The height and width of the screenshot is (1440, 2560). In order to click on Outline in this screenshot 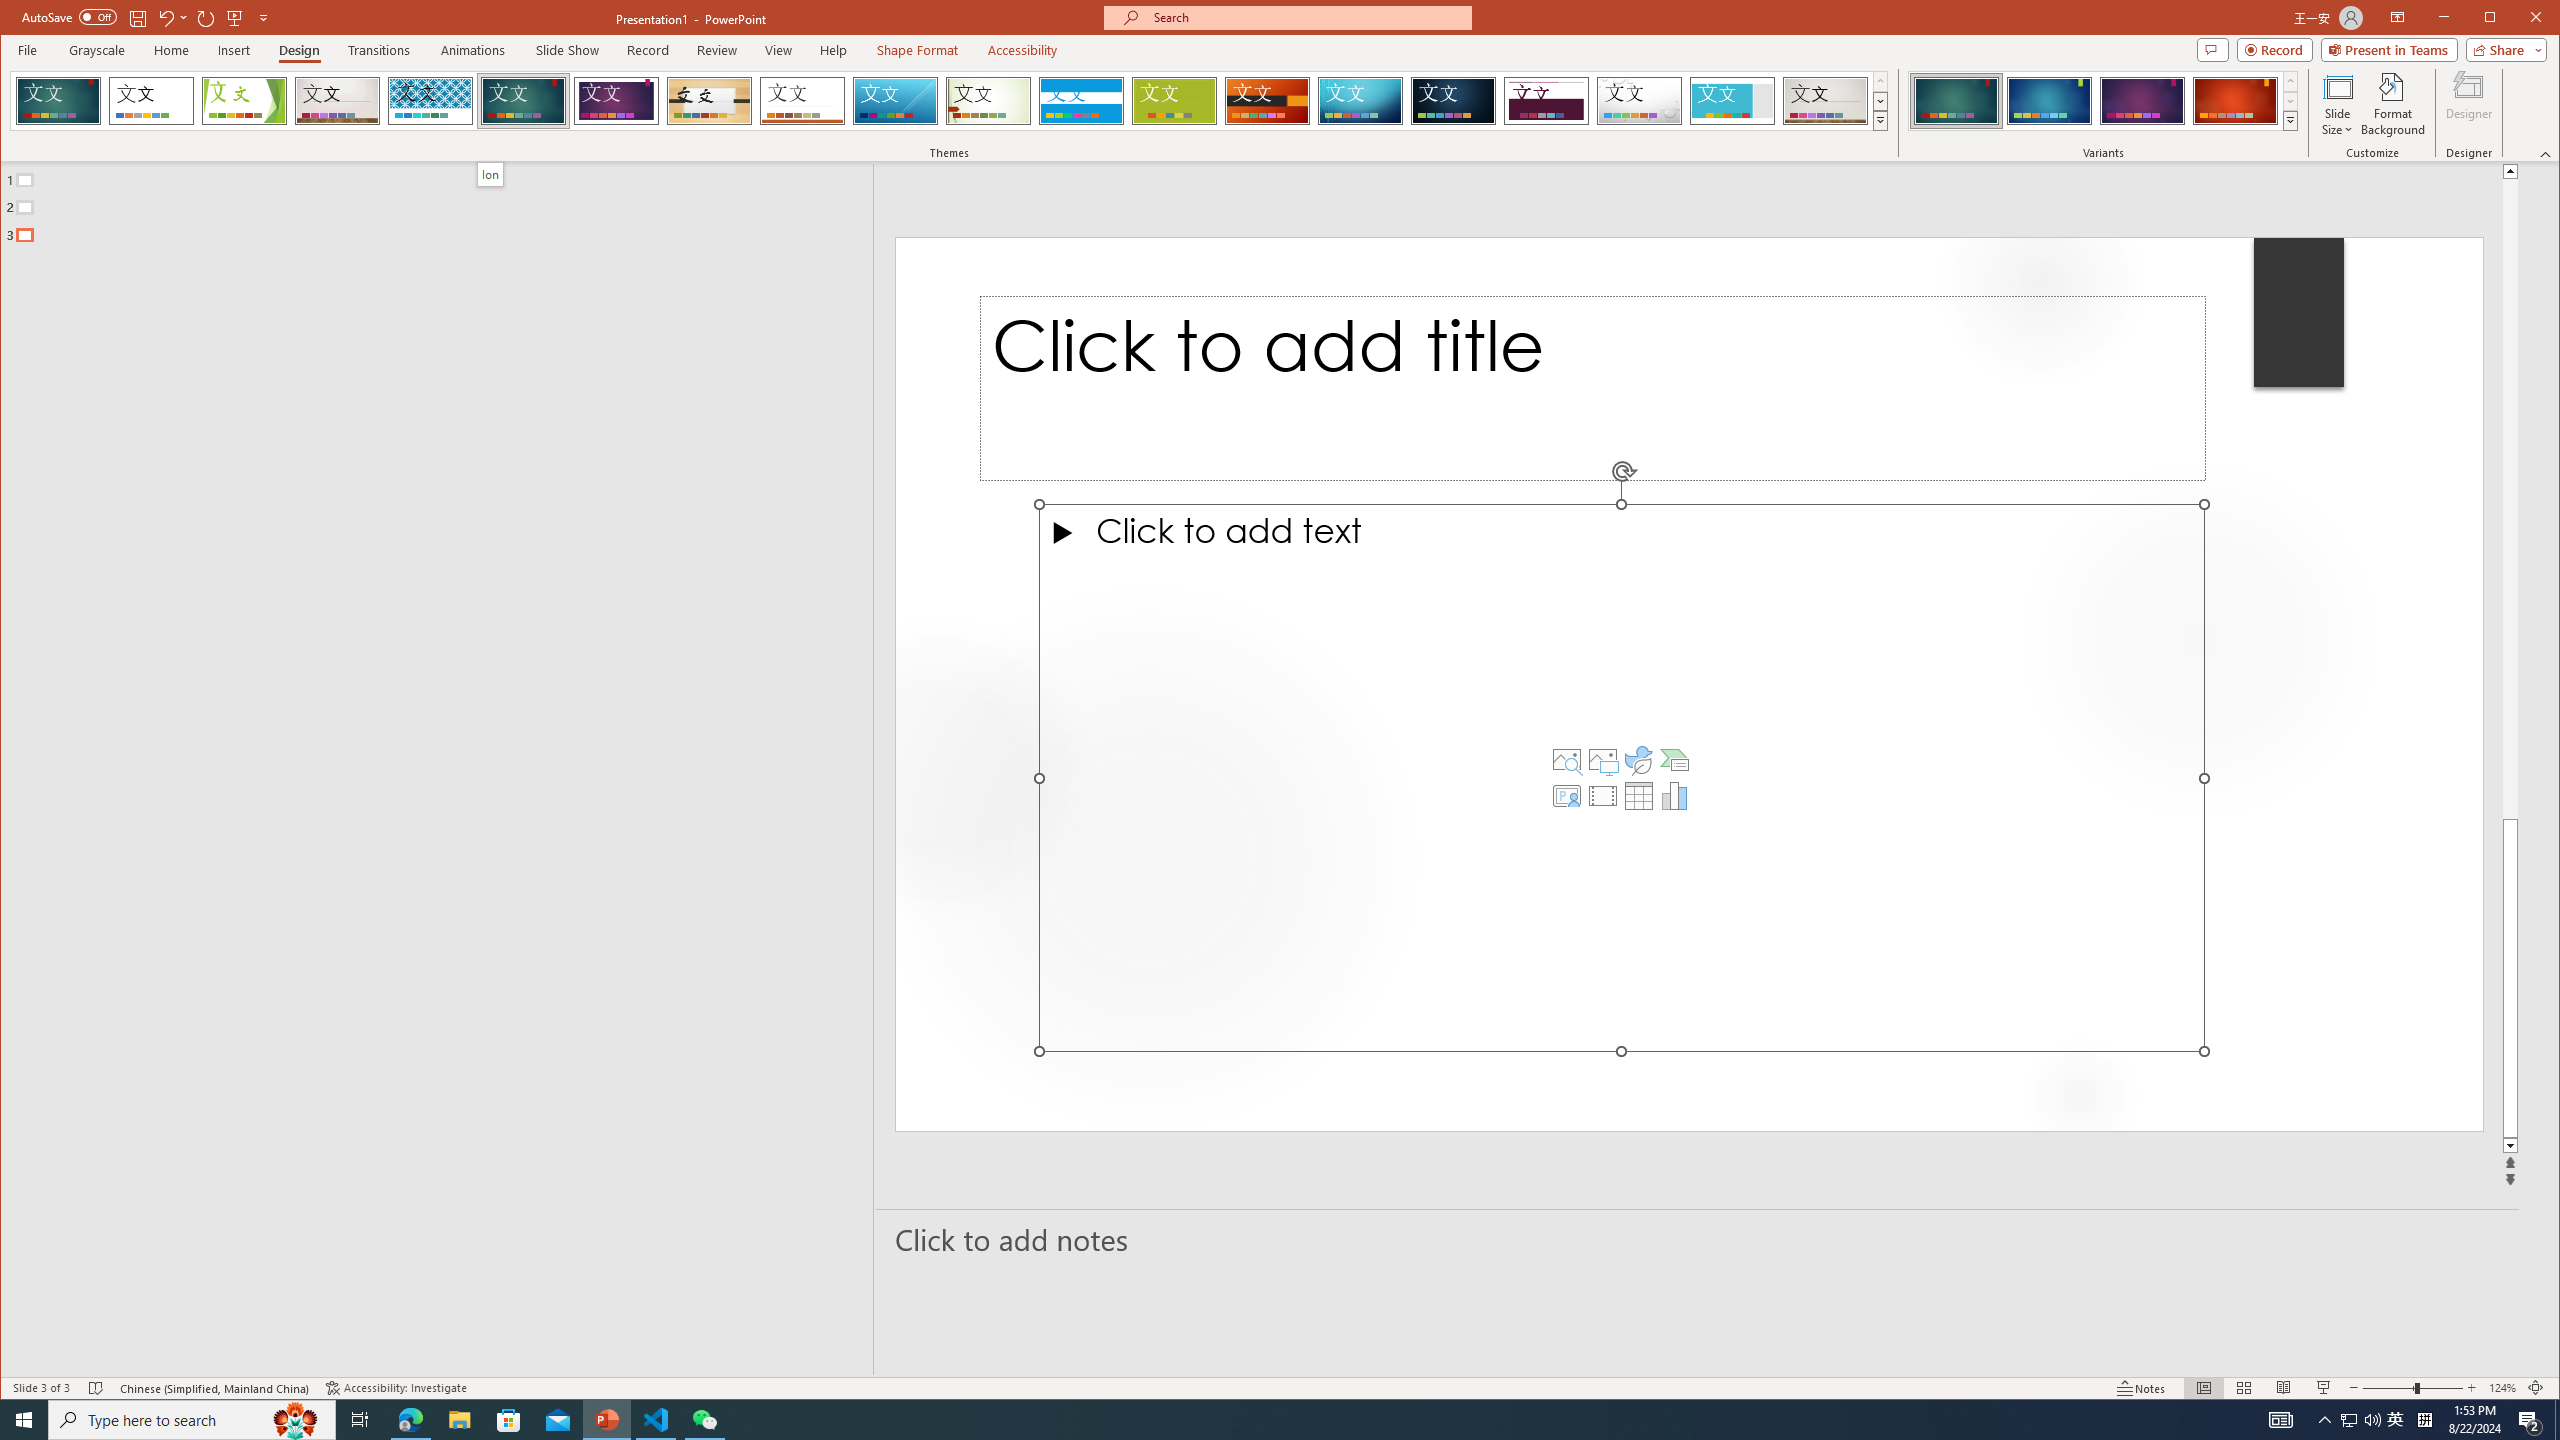, I will do `click(445, 202)`.